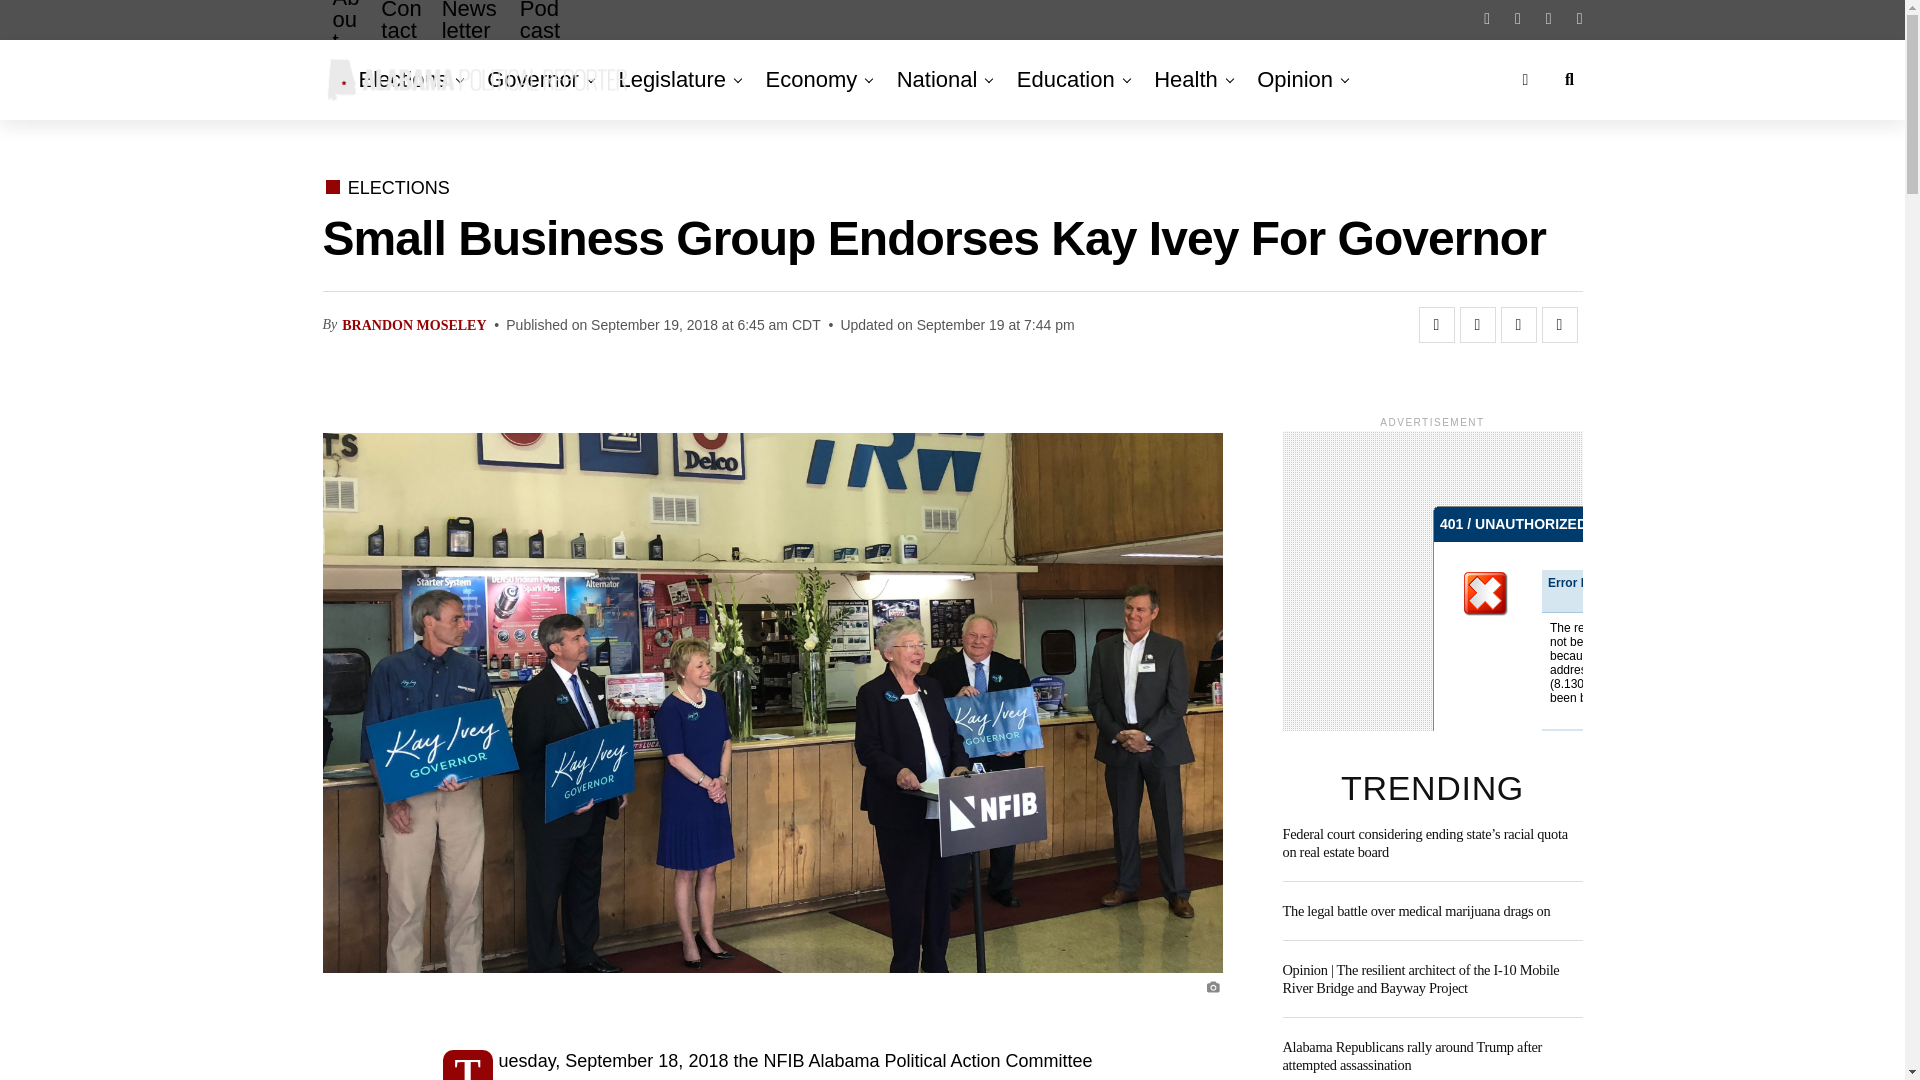 The image size is (1920, 1080). What do you see at coordinates (541, 36) in the screenshot?
I see `Podcast` at bounding box center [541, 36].